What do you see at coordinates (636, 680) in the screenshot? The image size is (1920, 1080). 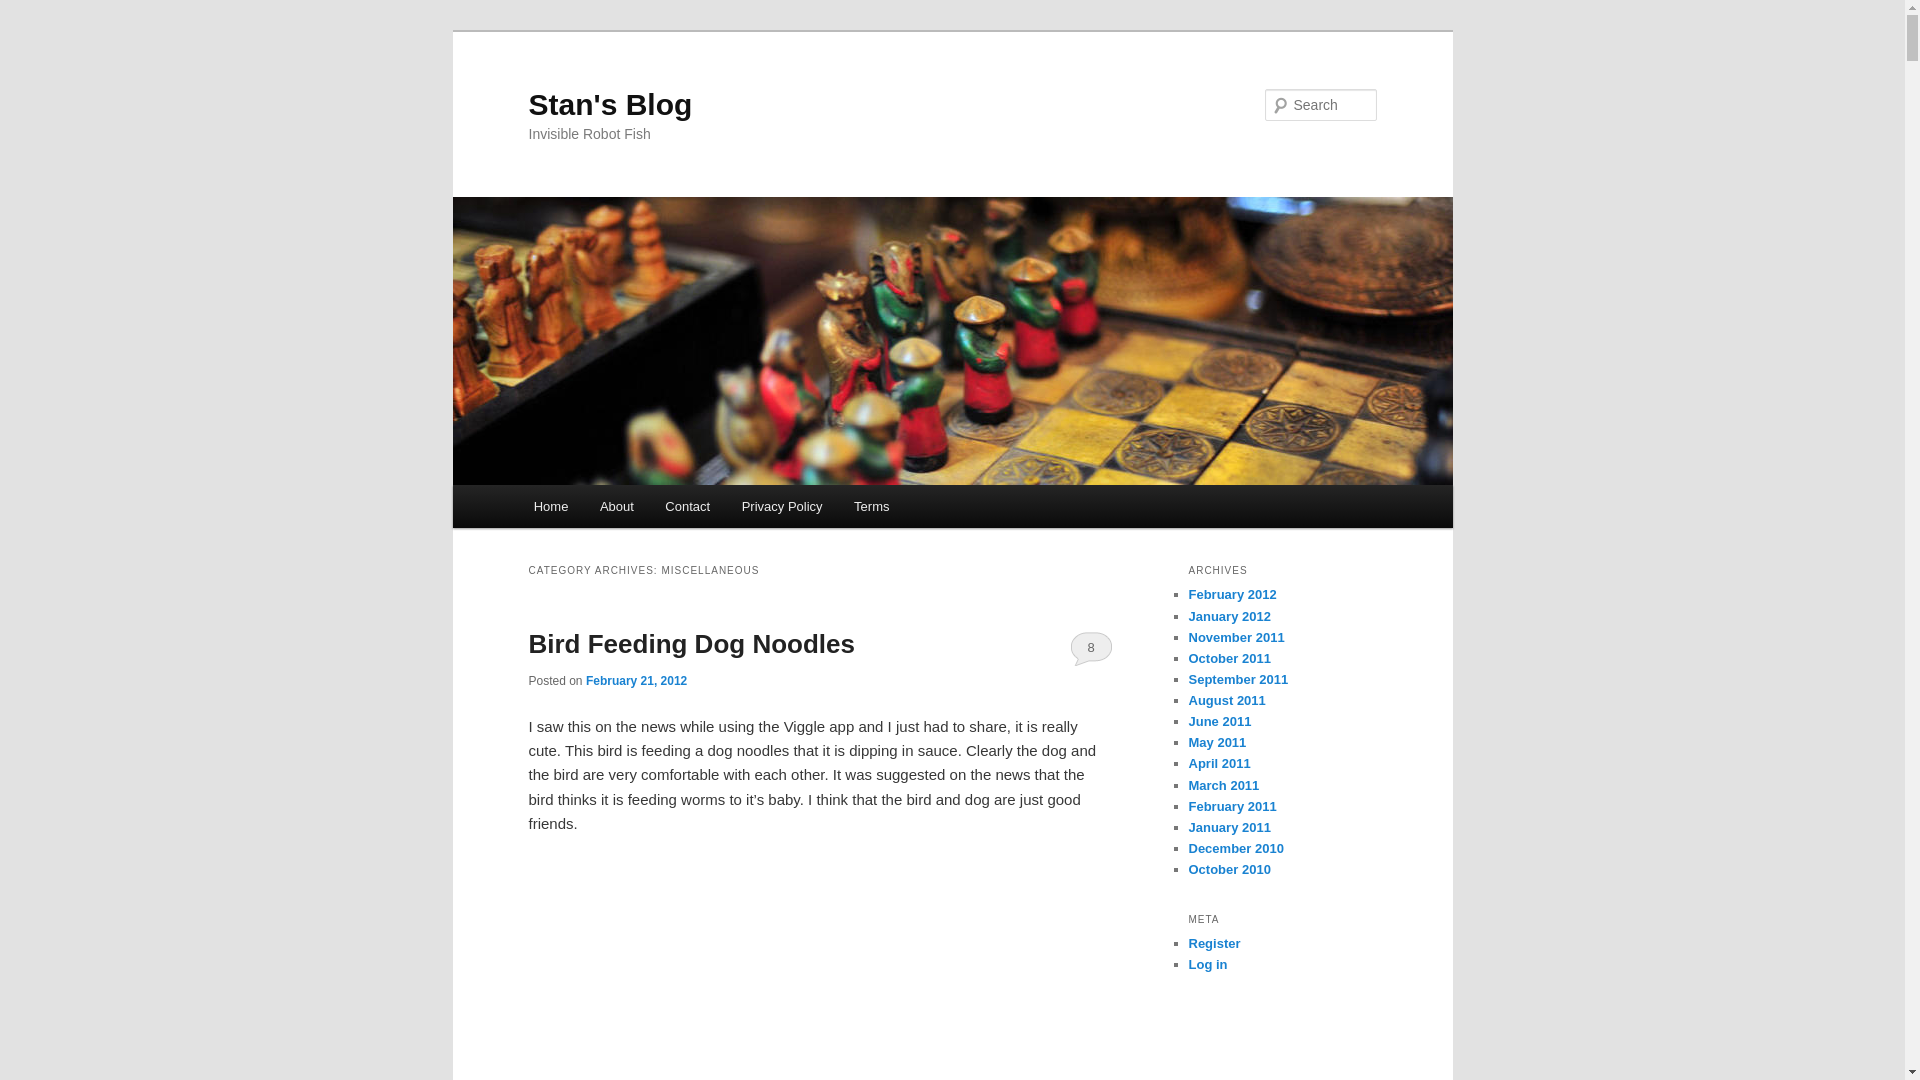 I see `February 21, 2012` at bounding box center [636, 680].